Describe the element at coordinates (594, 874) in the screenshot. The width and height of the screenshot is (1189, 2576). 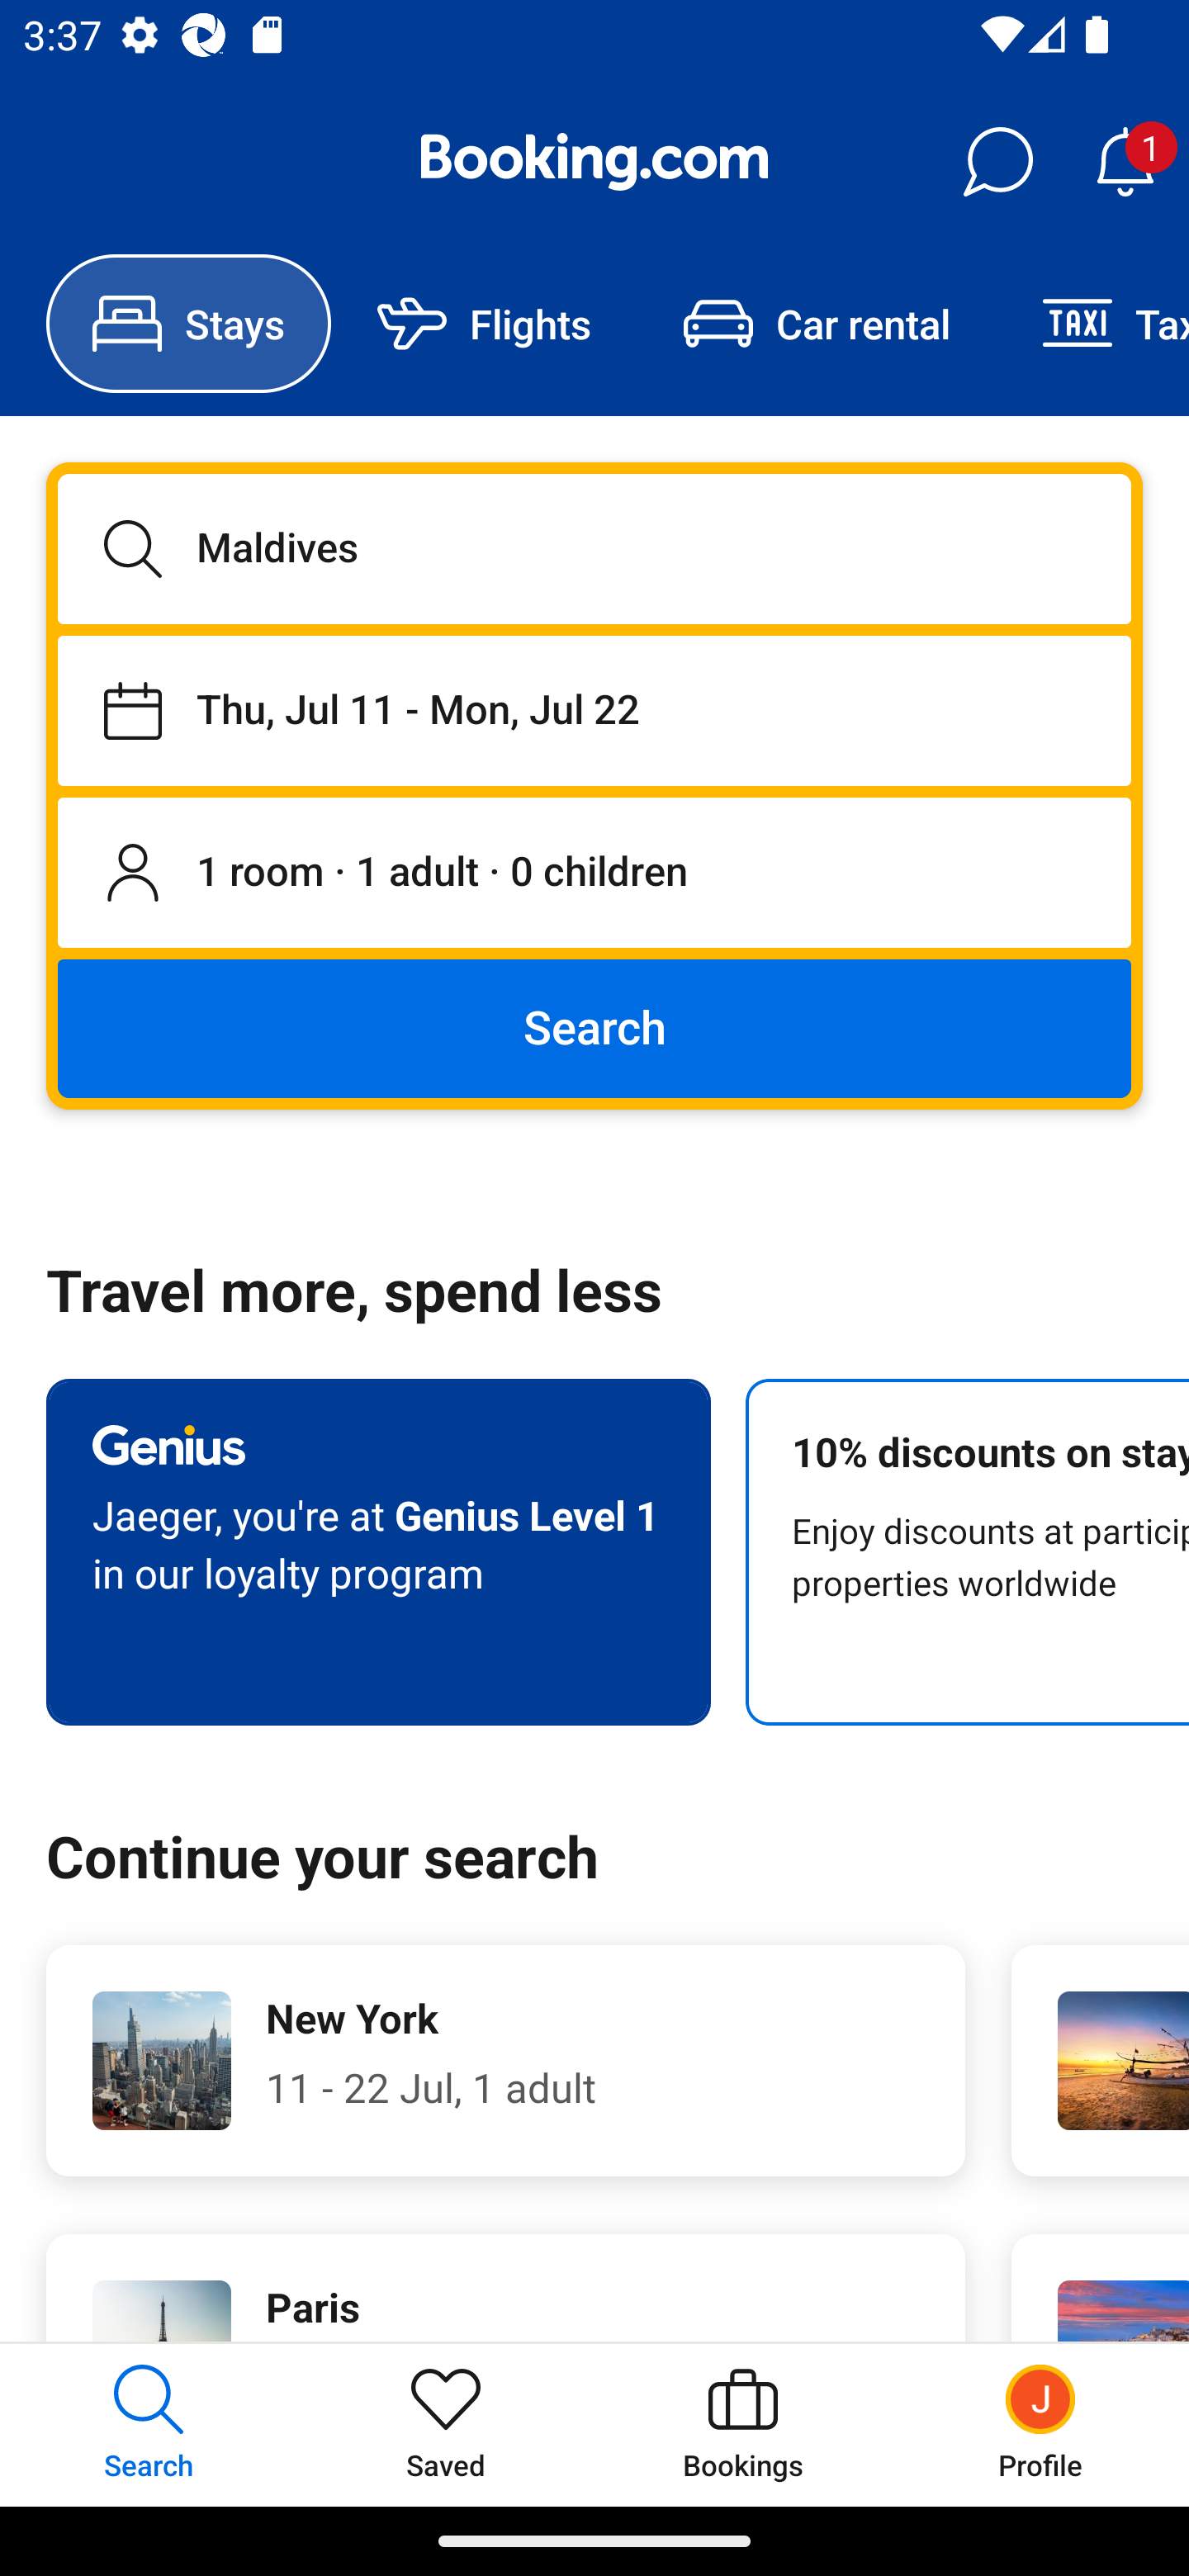
I see `1 room, 1 adult, 0 children` at that location.